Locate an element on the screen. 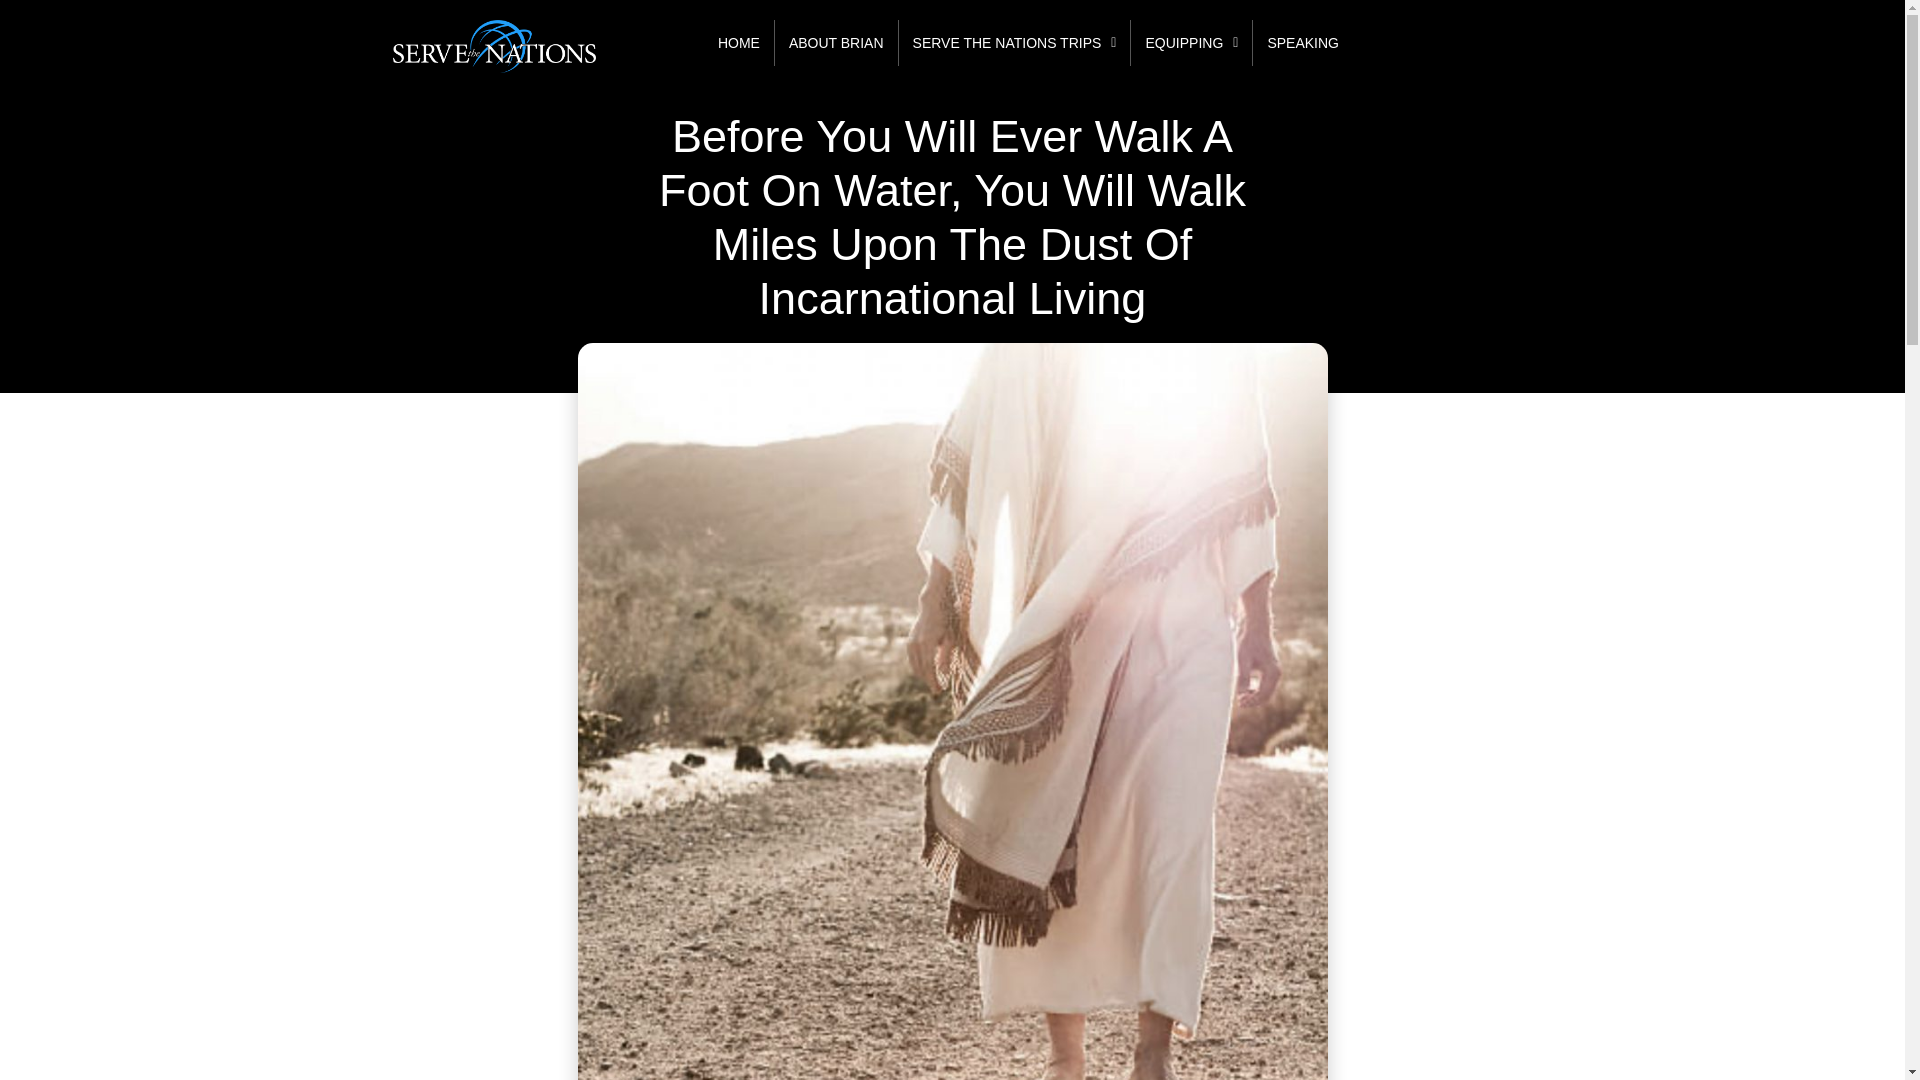 The width and height of the screenshot is (1920, 1080). ABOUT BRIAN is located at coordinates (836, 42).